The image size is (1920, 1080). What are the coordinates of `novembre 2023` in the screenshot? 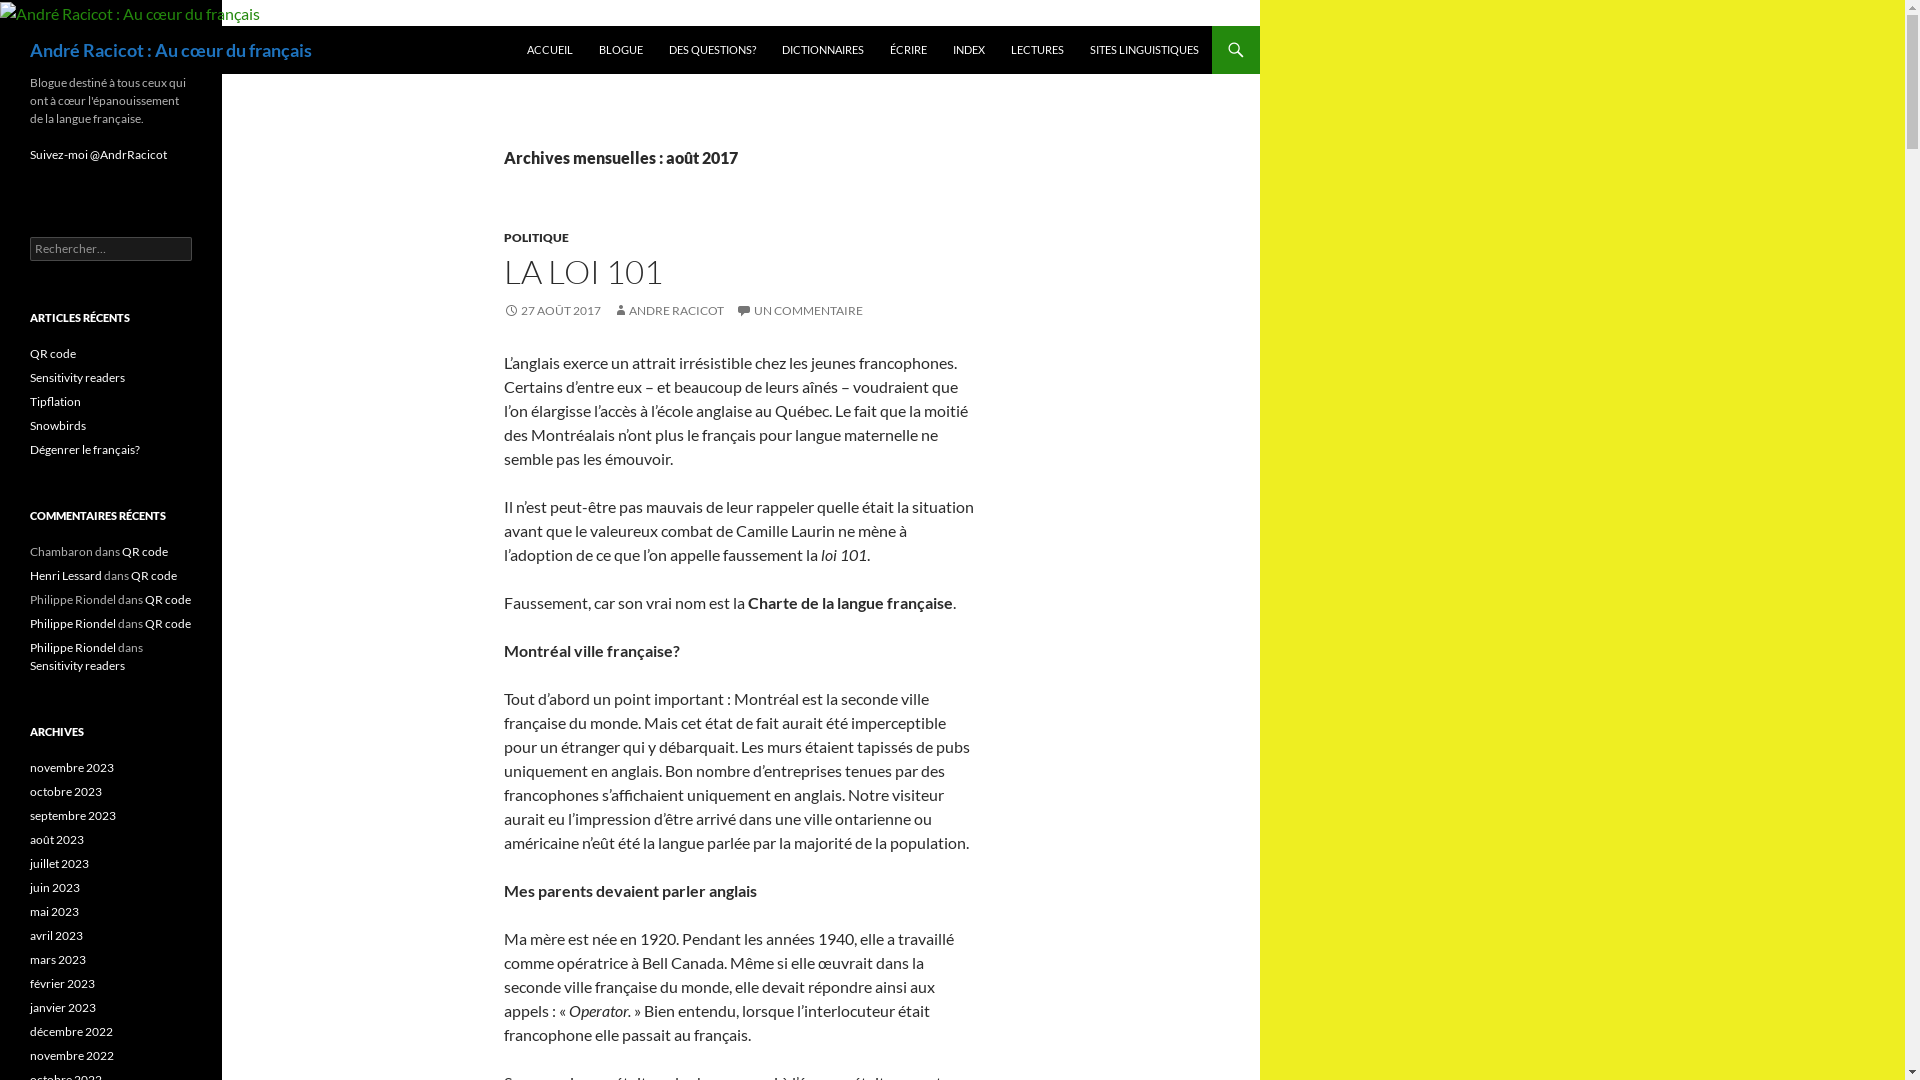 It's located at (72, 768).